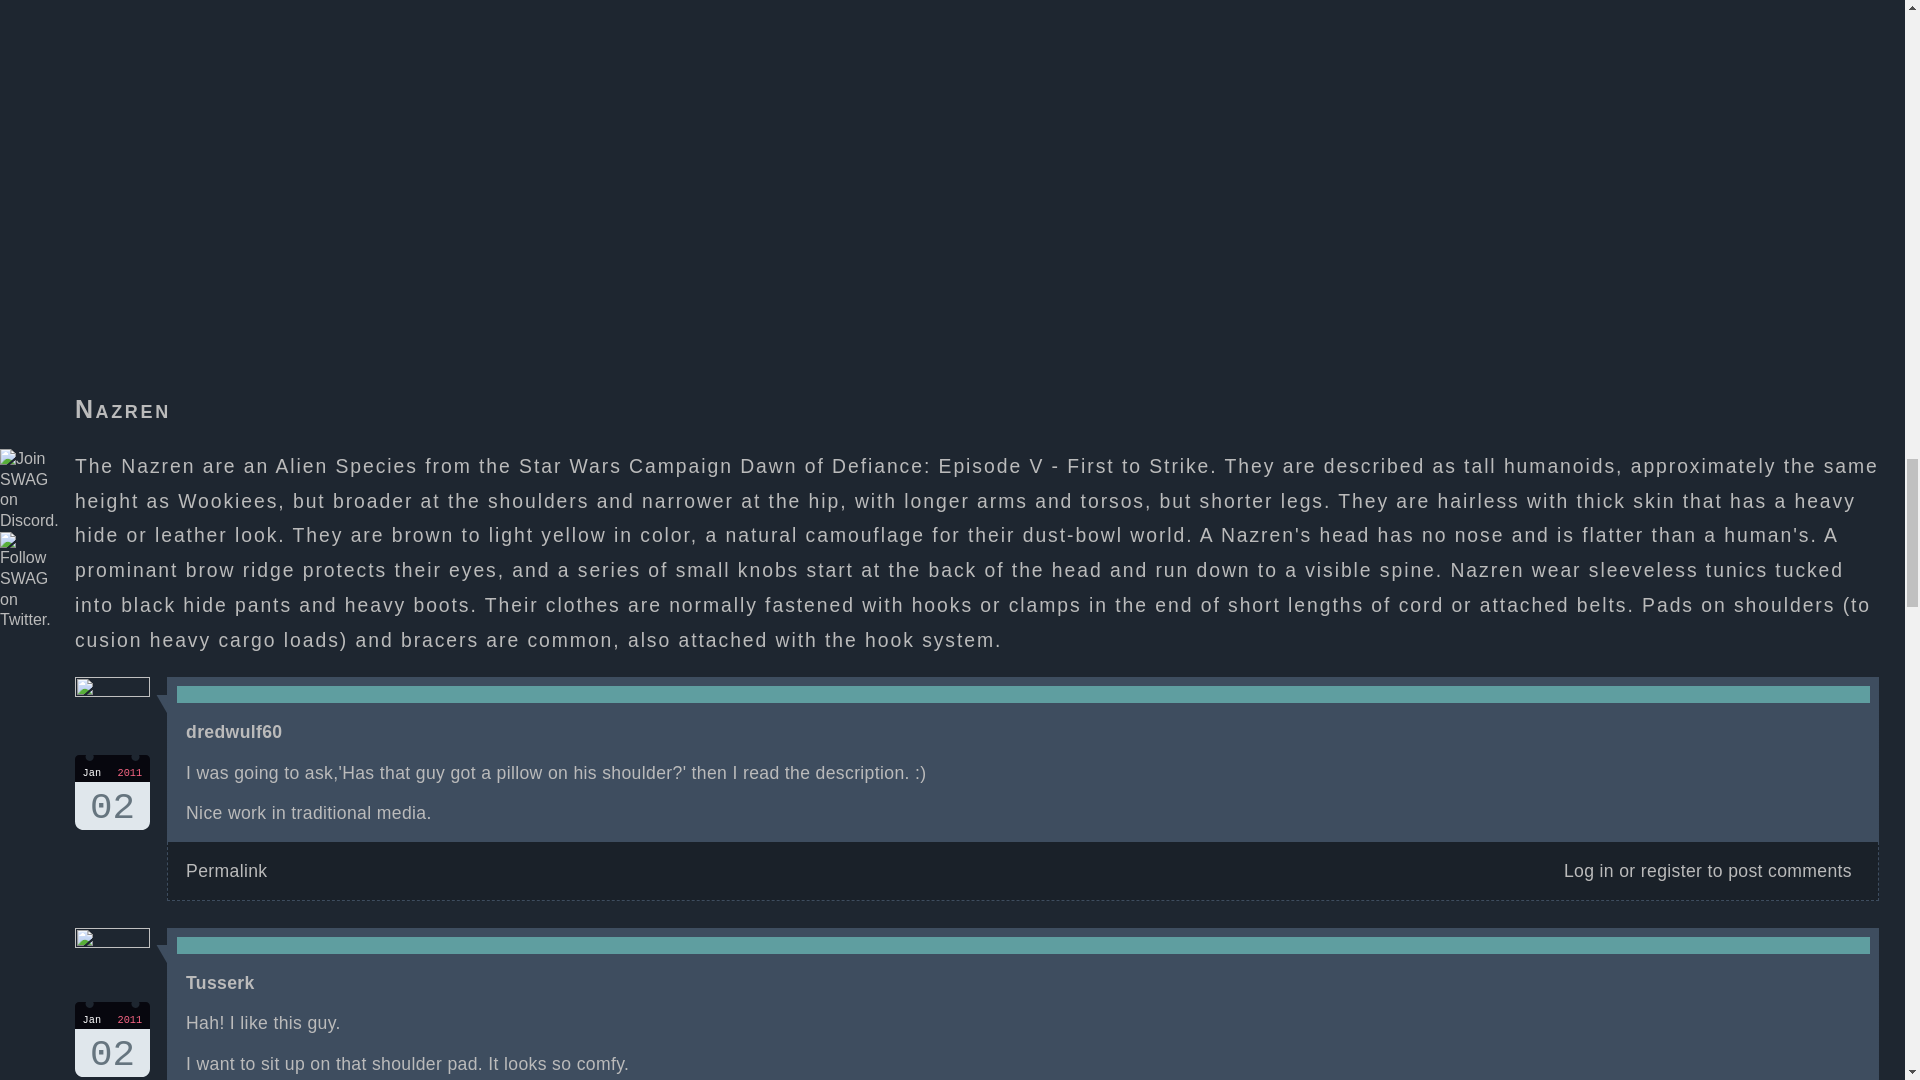 Image resolution: width=1920 pixels, height=1080 pixels. Describe the element at coordinates (112, 792) in the screenshot. I see `Tusserk` at that location.